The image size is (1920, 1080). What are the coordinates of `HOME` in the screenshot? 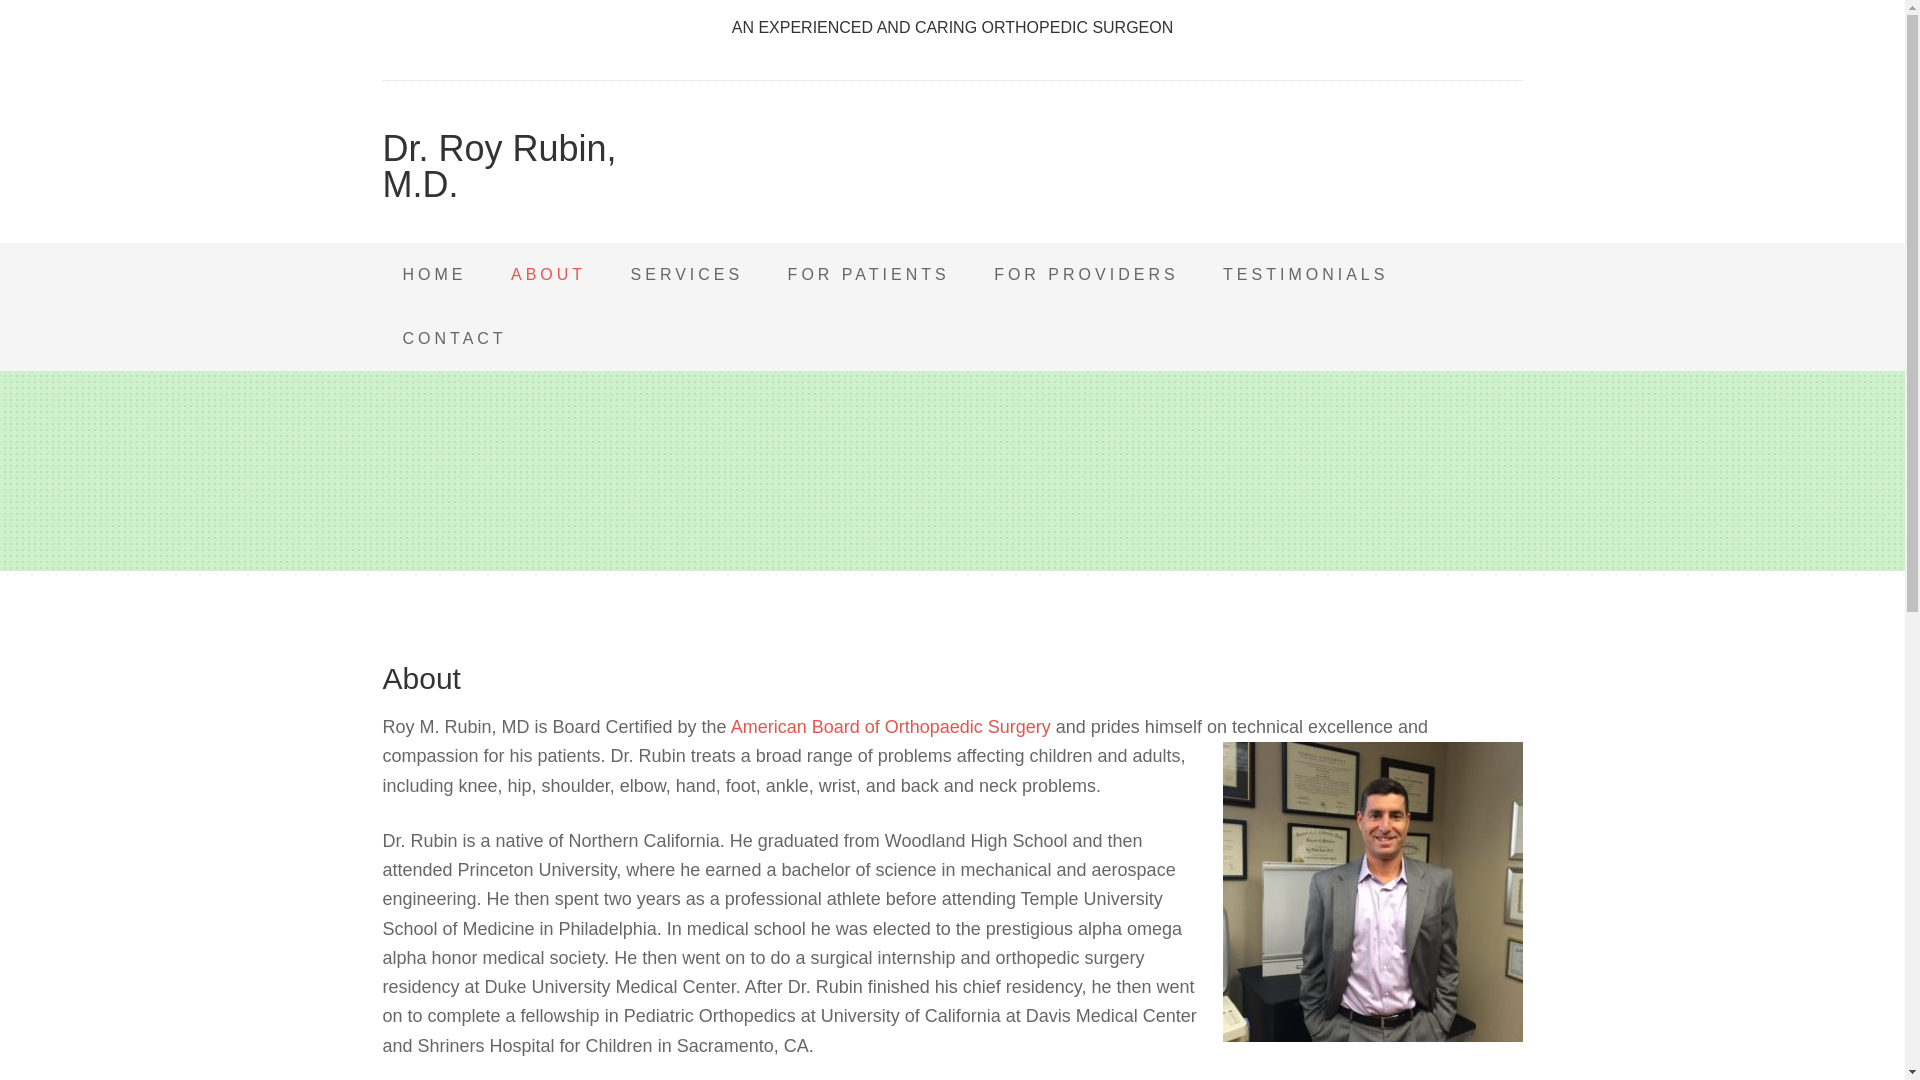 It's located at (434, 274).